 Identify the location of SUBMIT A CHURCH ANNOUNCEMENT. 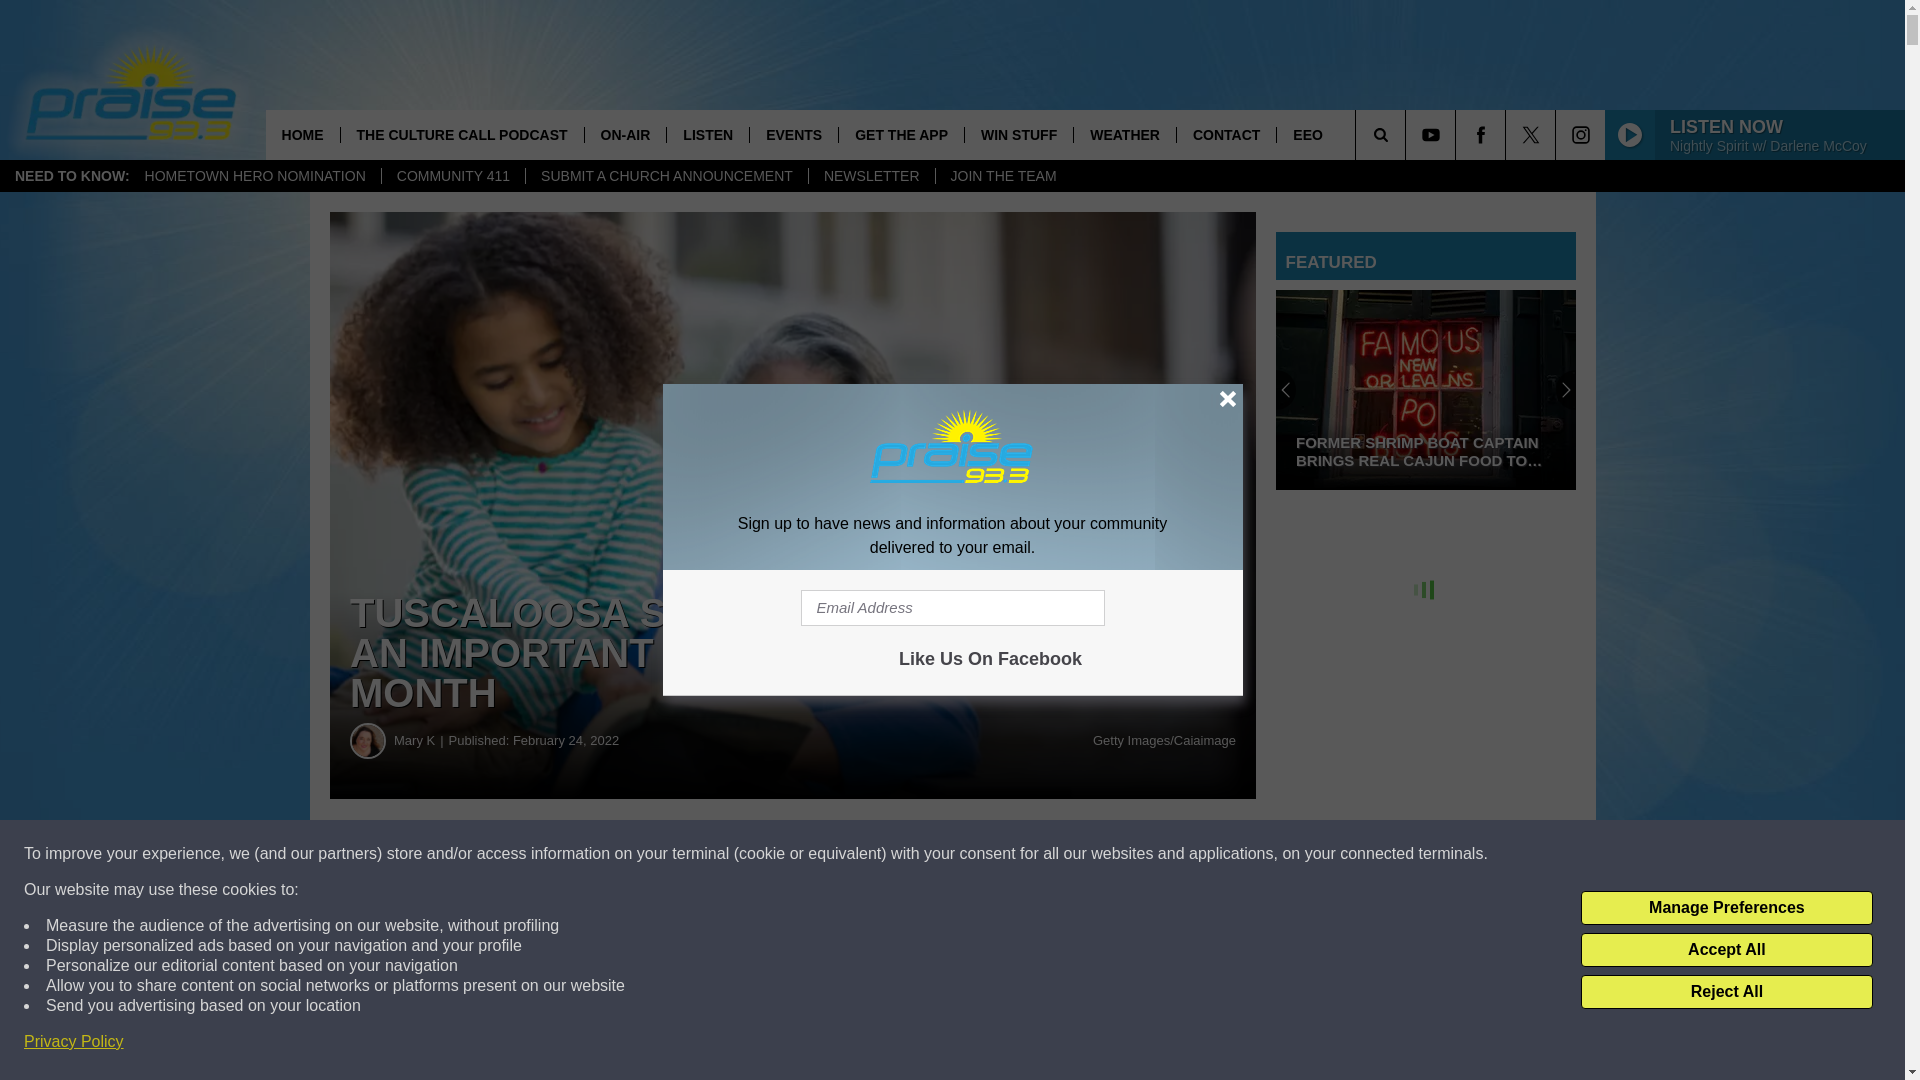
(666, 176).